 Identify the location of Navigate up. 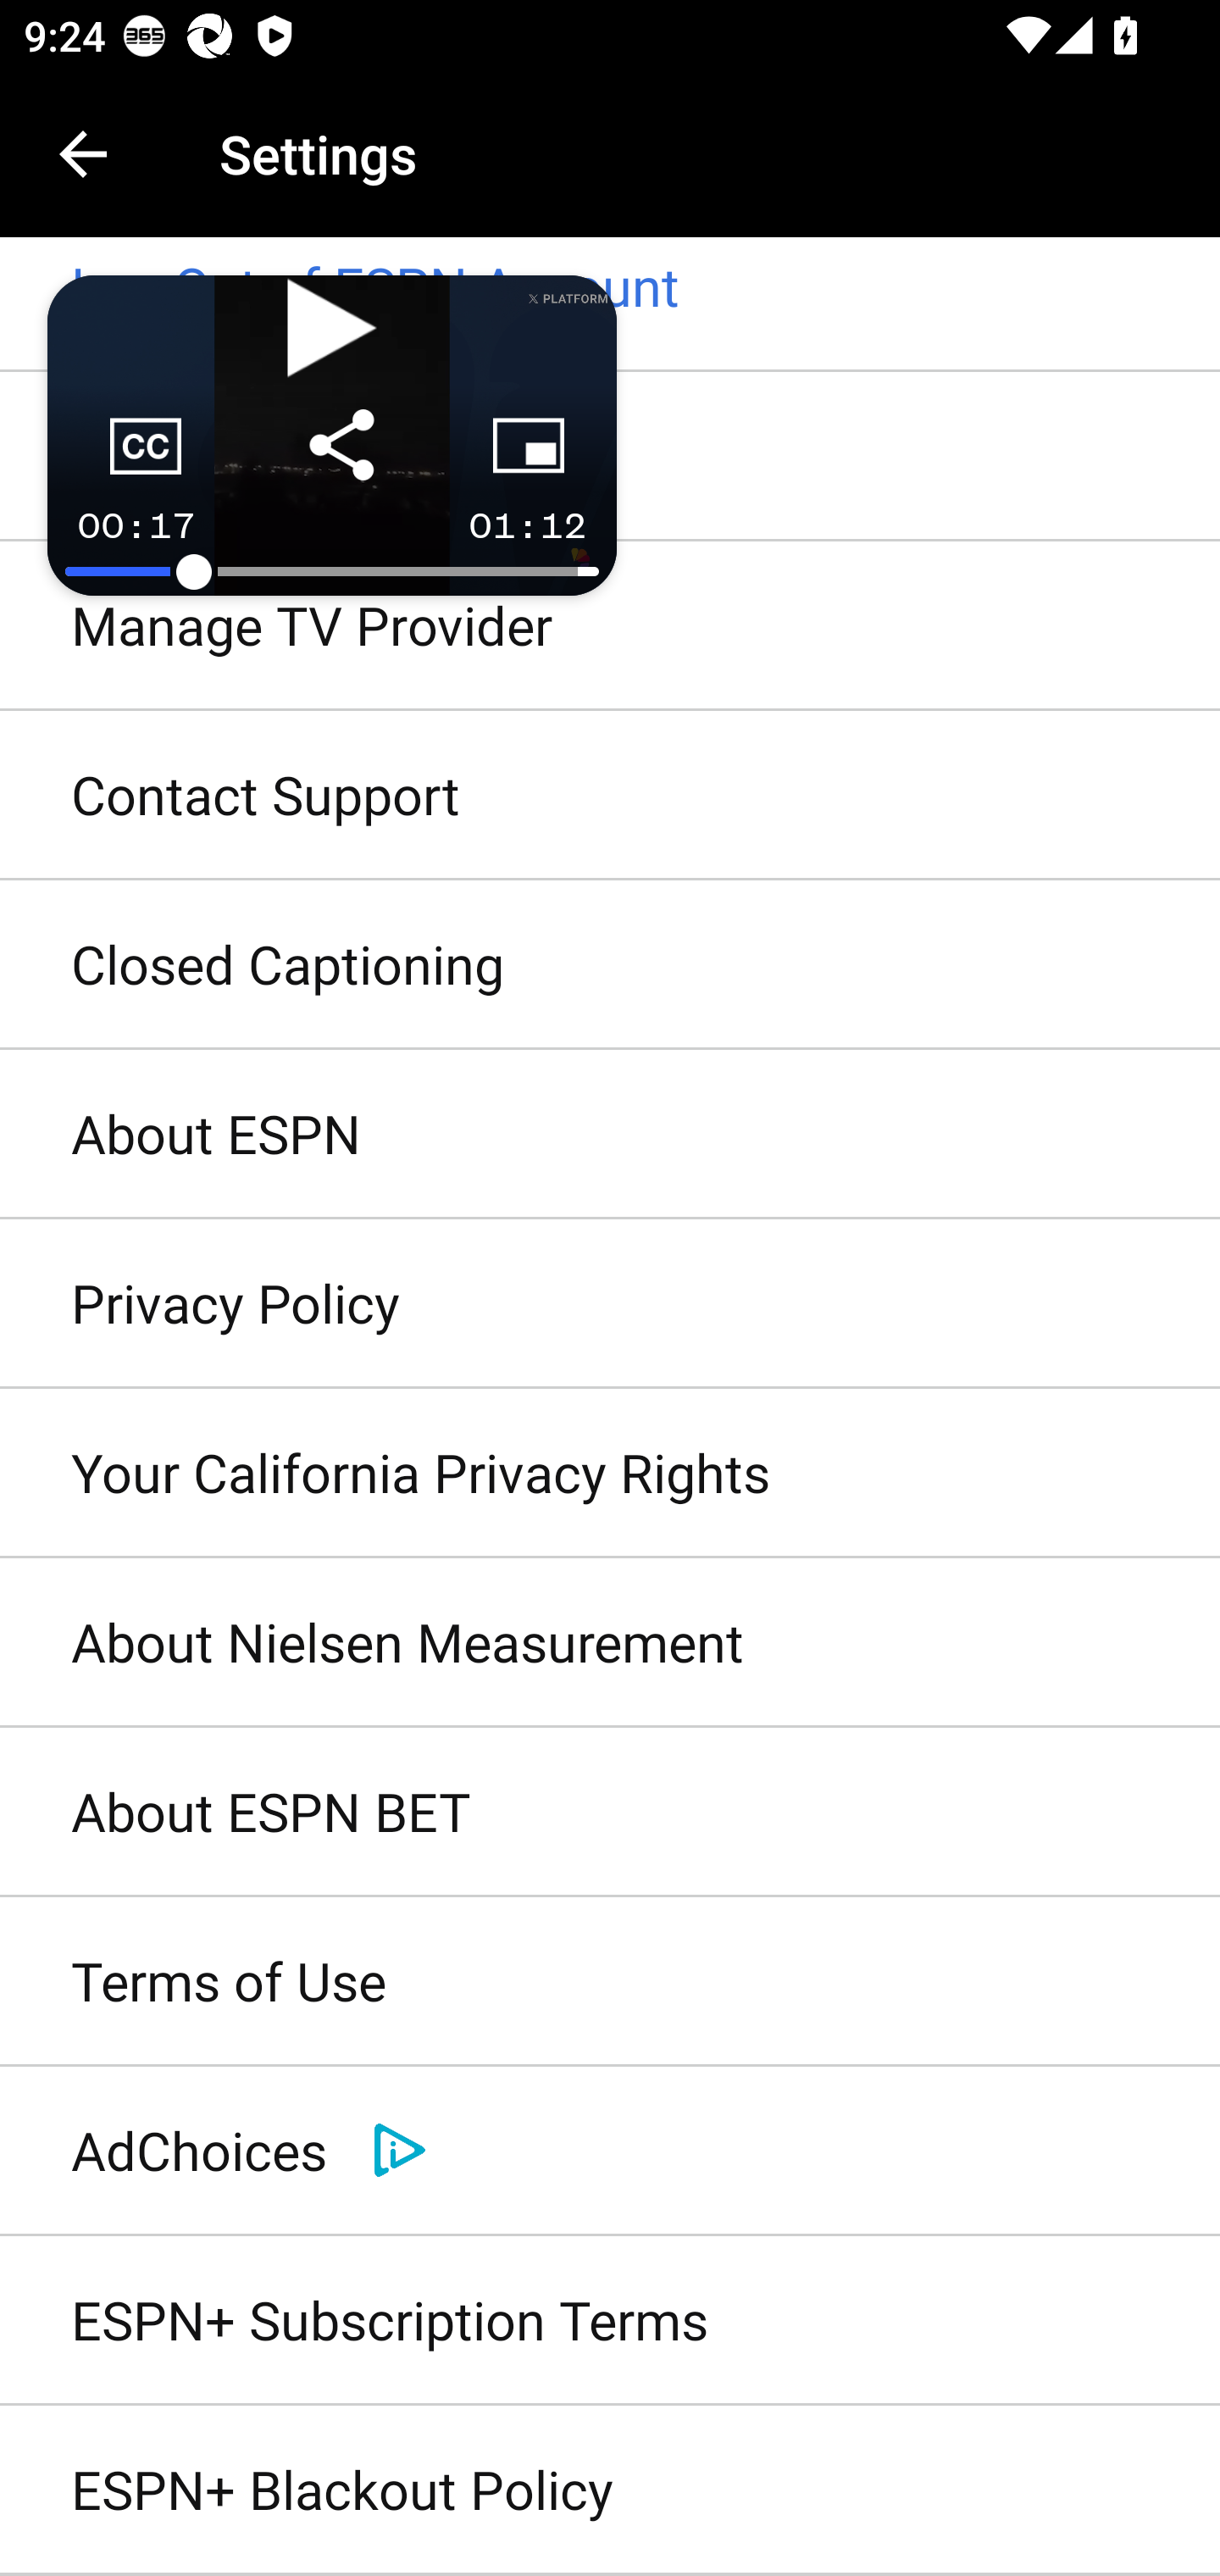
(83, 154).